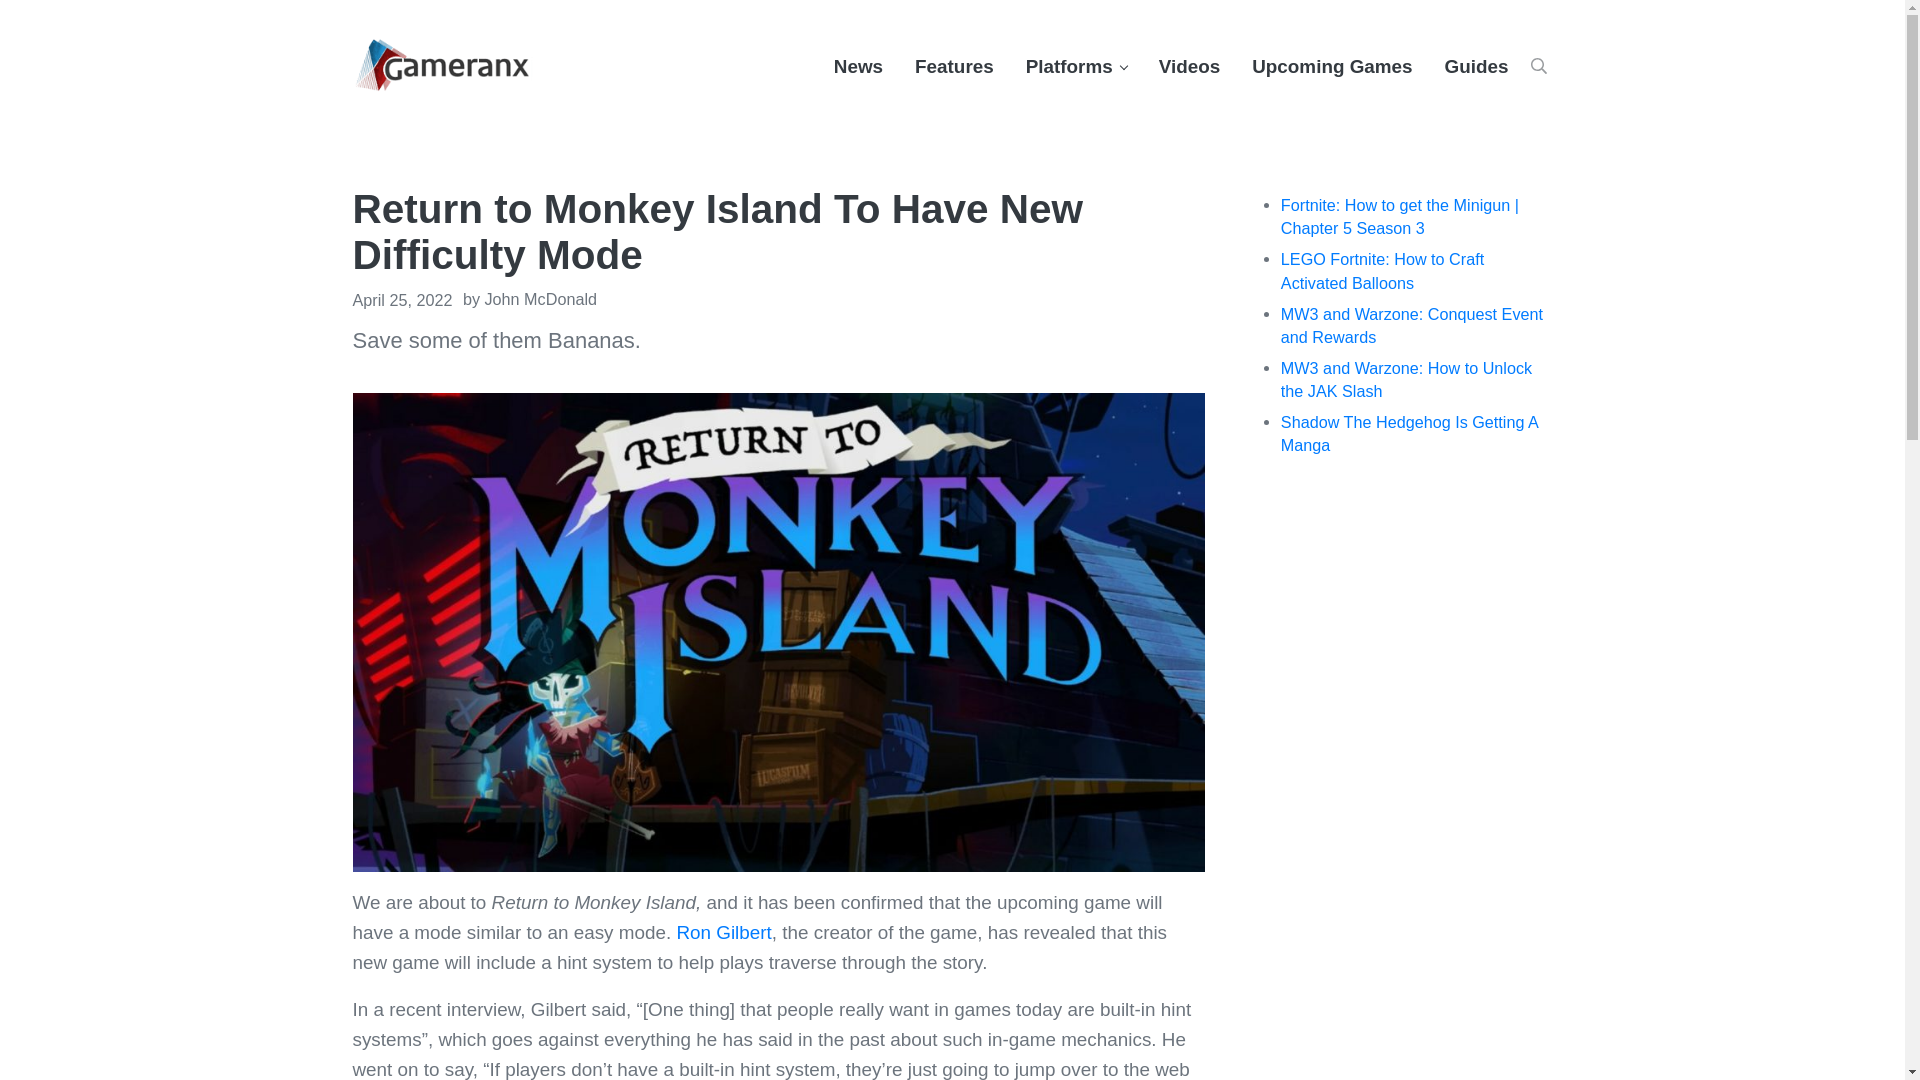 The height and width of the screenshot is (1080, 1920). I want to click on News, so click(858, 66).